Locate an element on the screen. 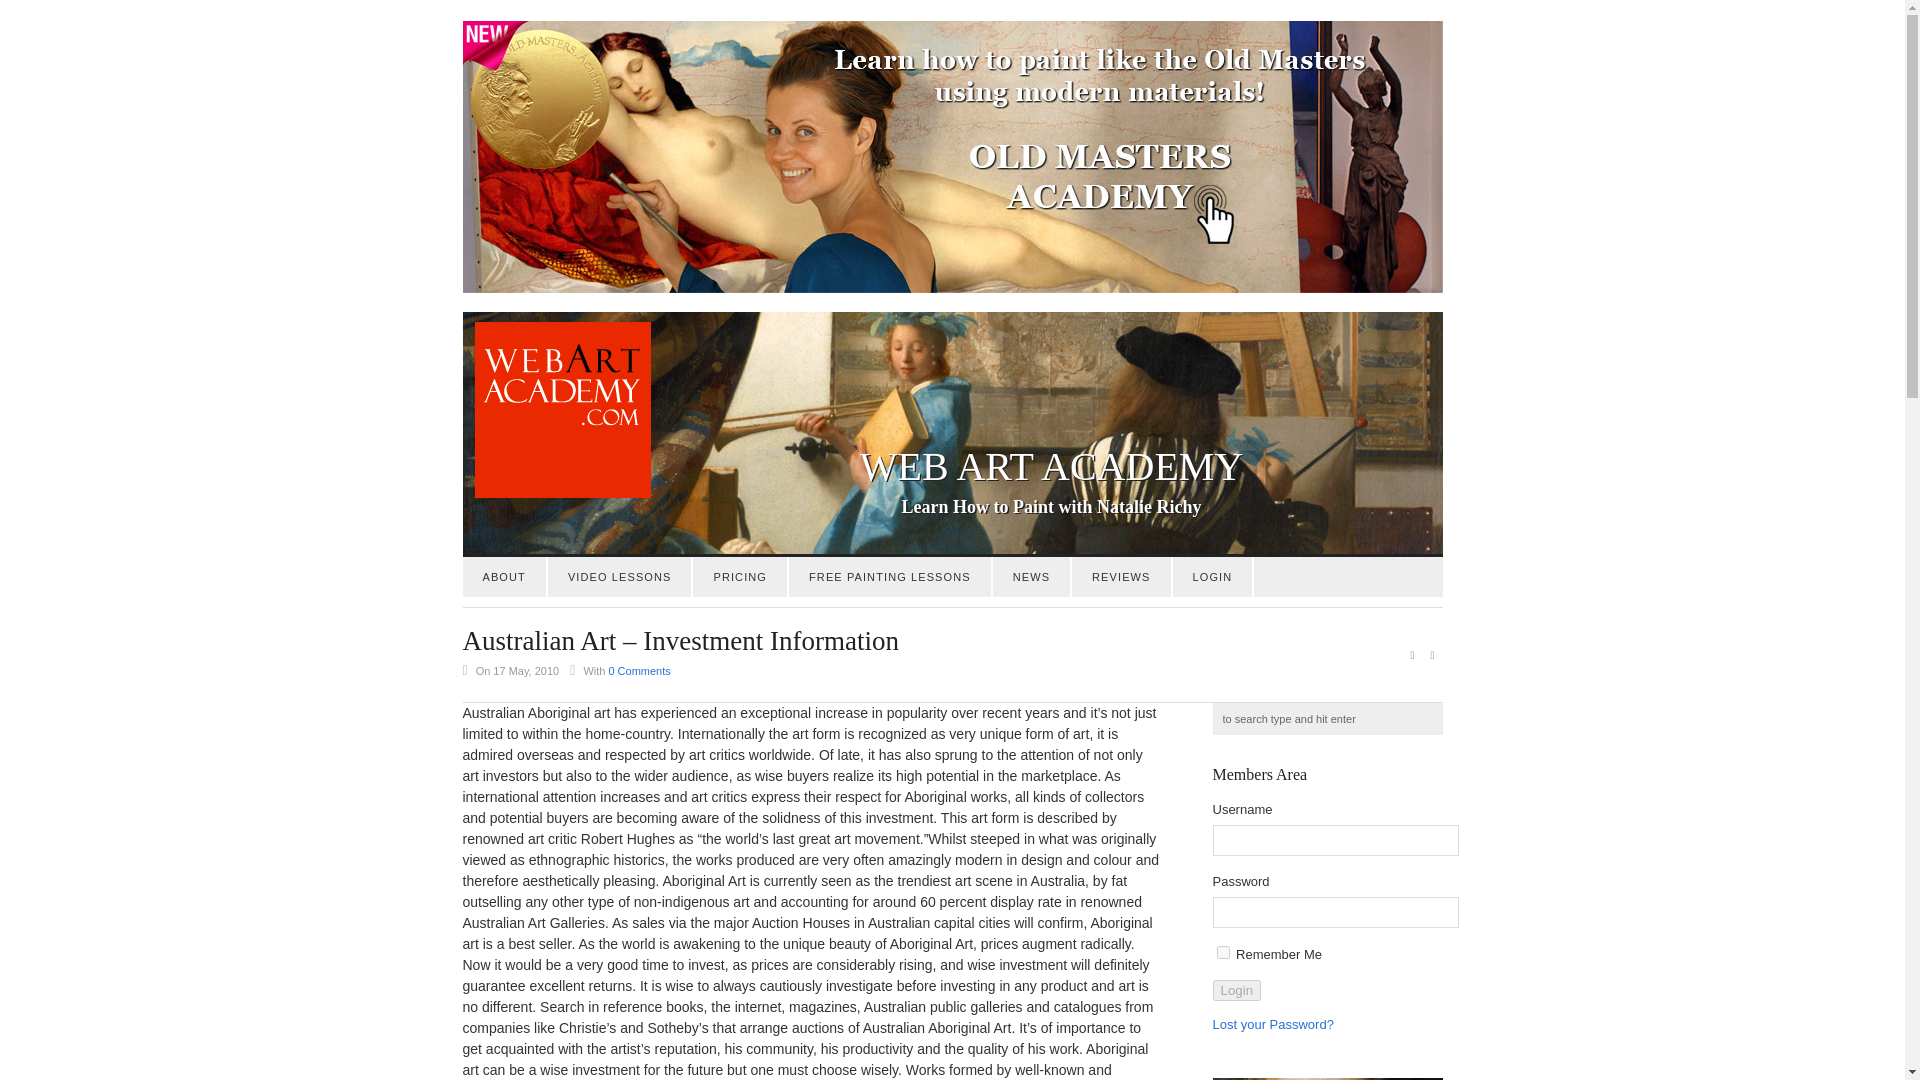 This screenshot has height=1080, width=1920. Lost your Password? is located at coordinates (1272, 1024).